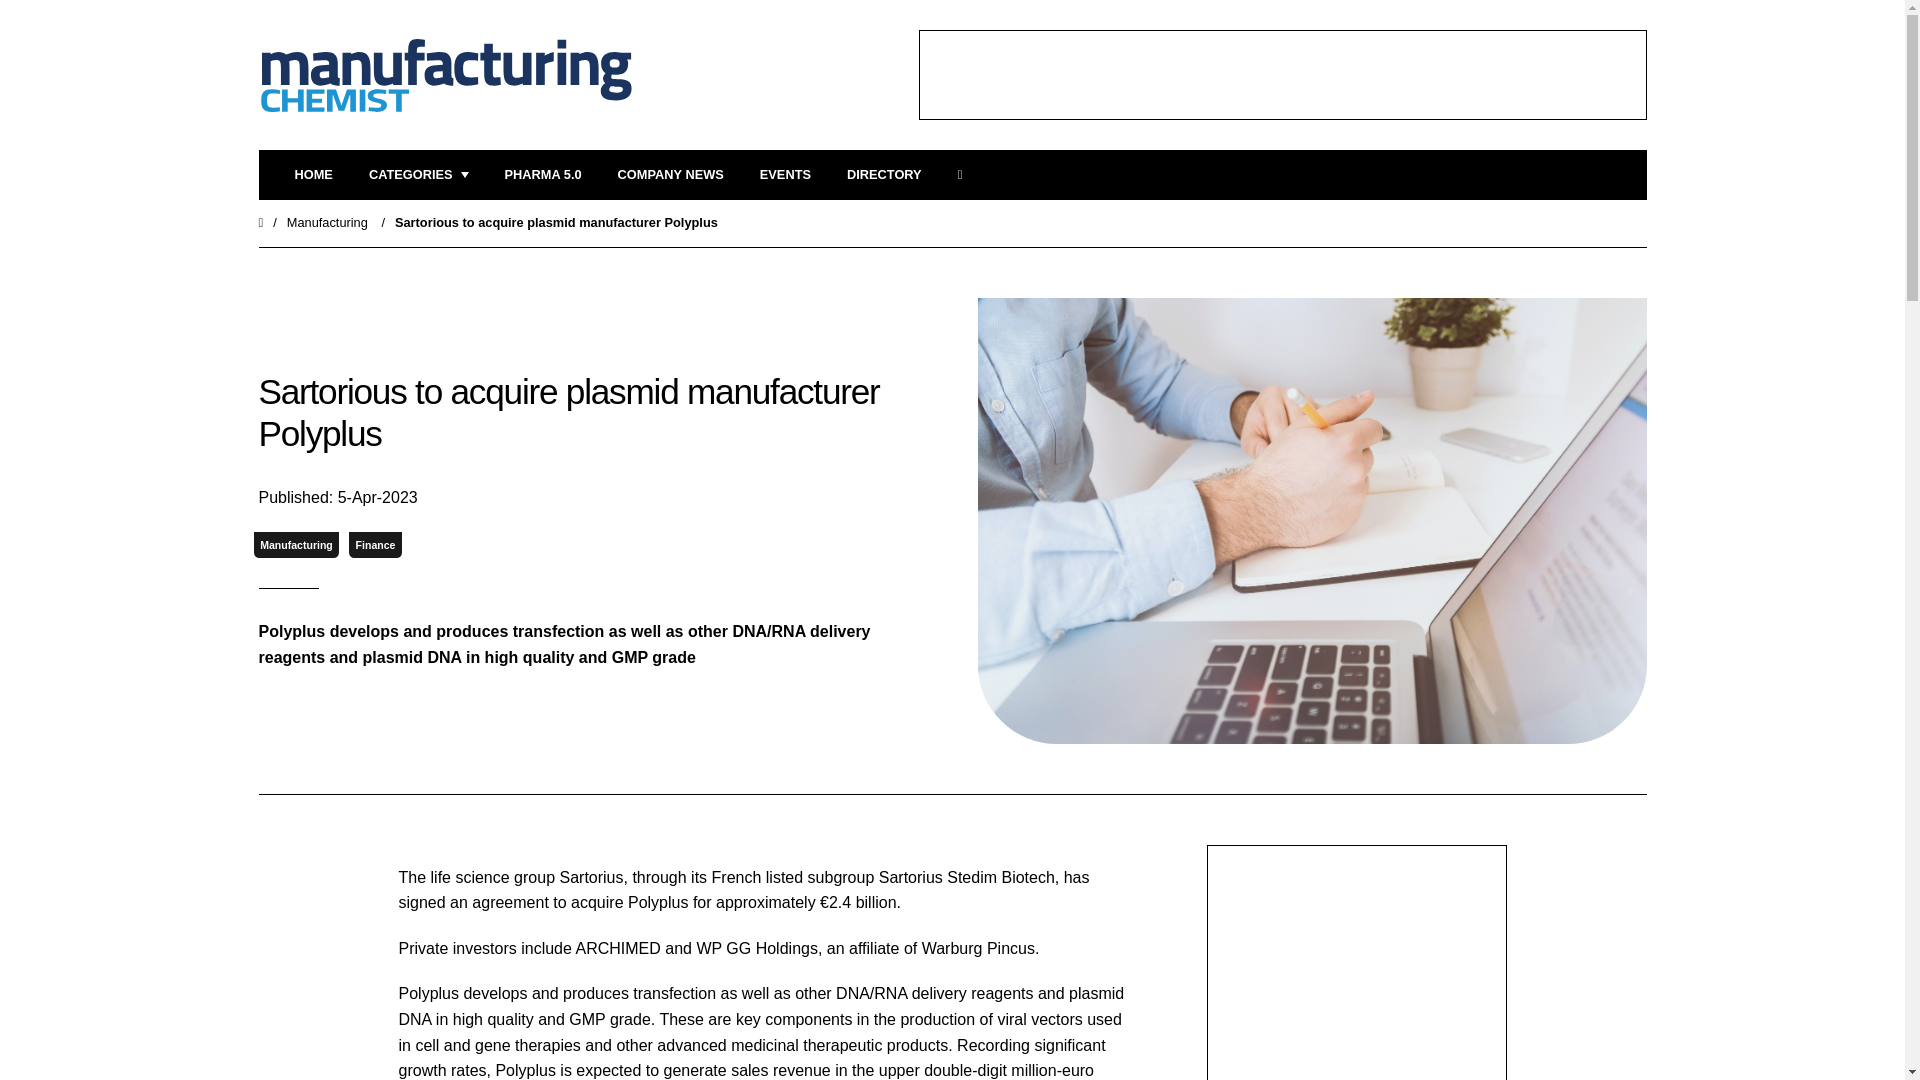 Image resolution: width=1920 pixels, height=1080 pixels. What do you see at coordinates (327, 222) in the screenshot?
I see `Manufacturing` at bounding box center [327, 222].